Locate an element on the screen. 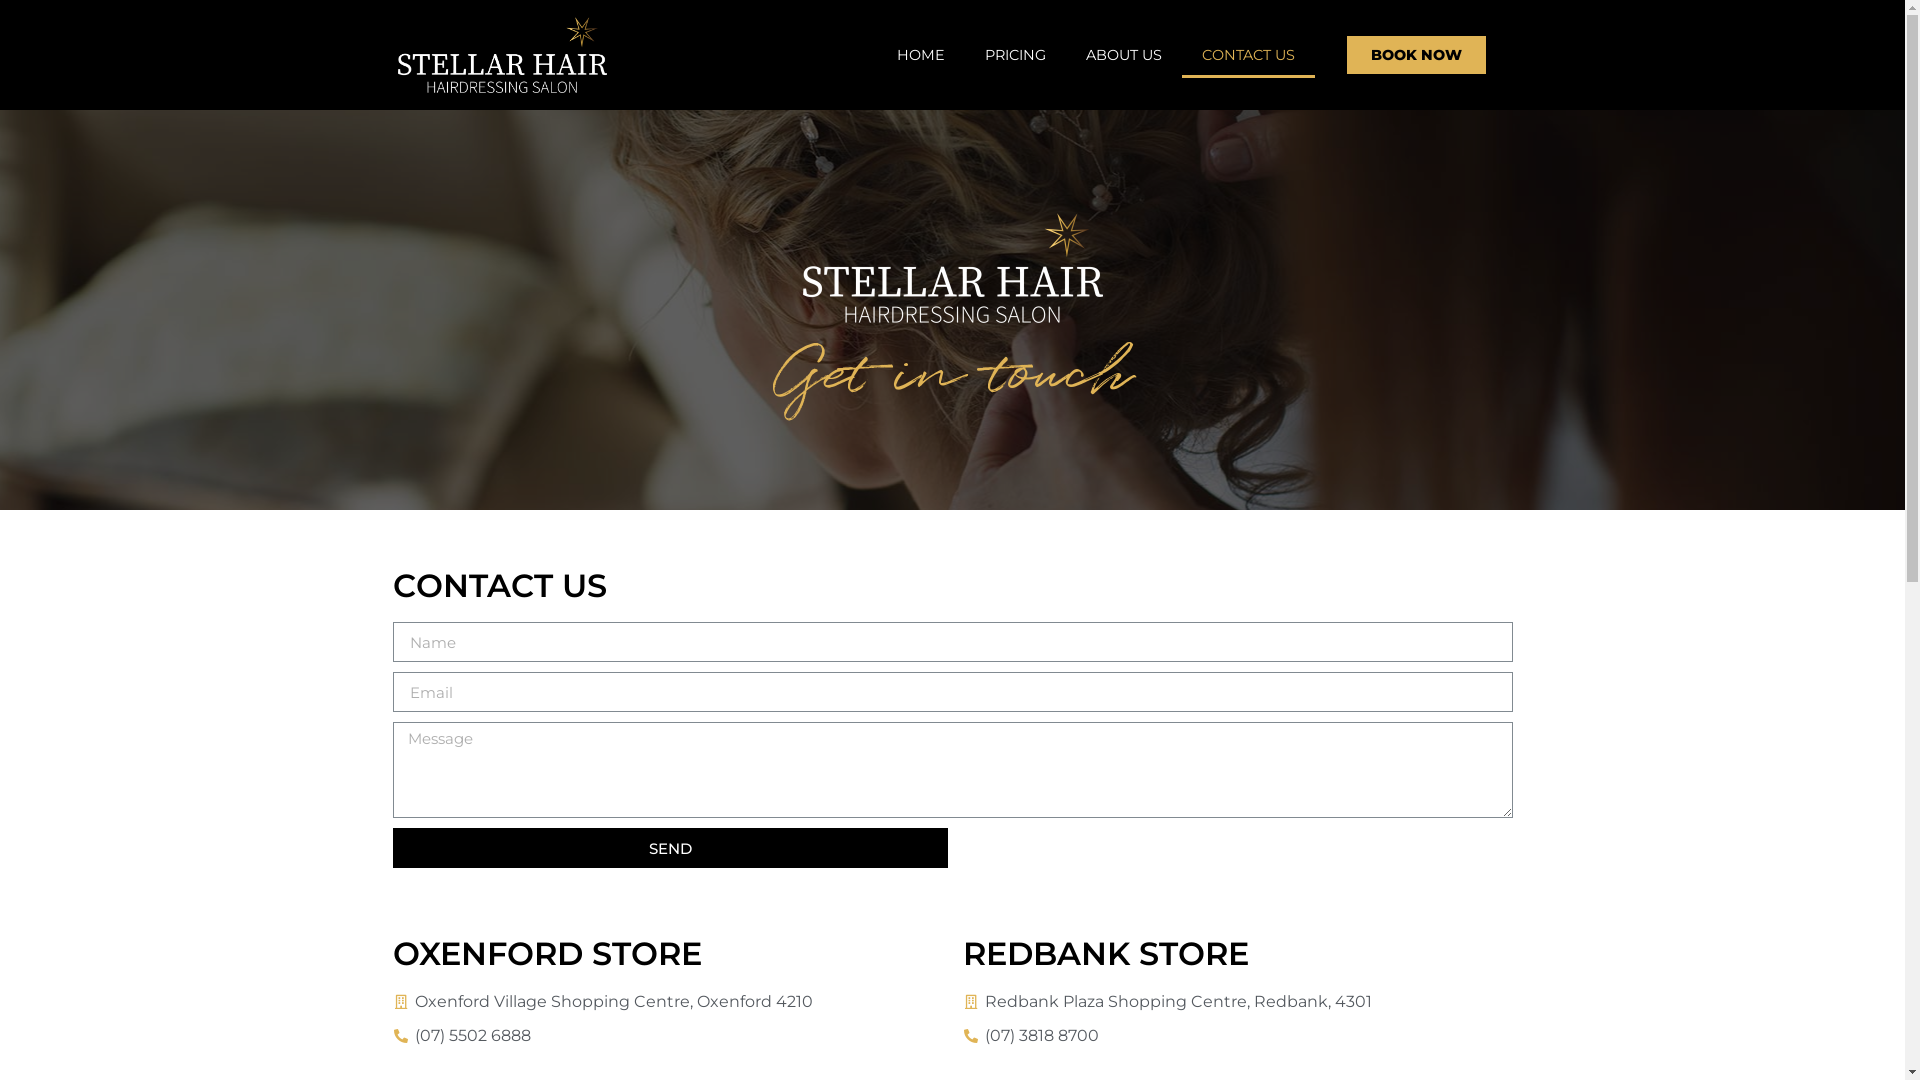 This screenshot has height=1080, width=1920. PRICING is located at coordinates (1015, 54).